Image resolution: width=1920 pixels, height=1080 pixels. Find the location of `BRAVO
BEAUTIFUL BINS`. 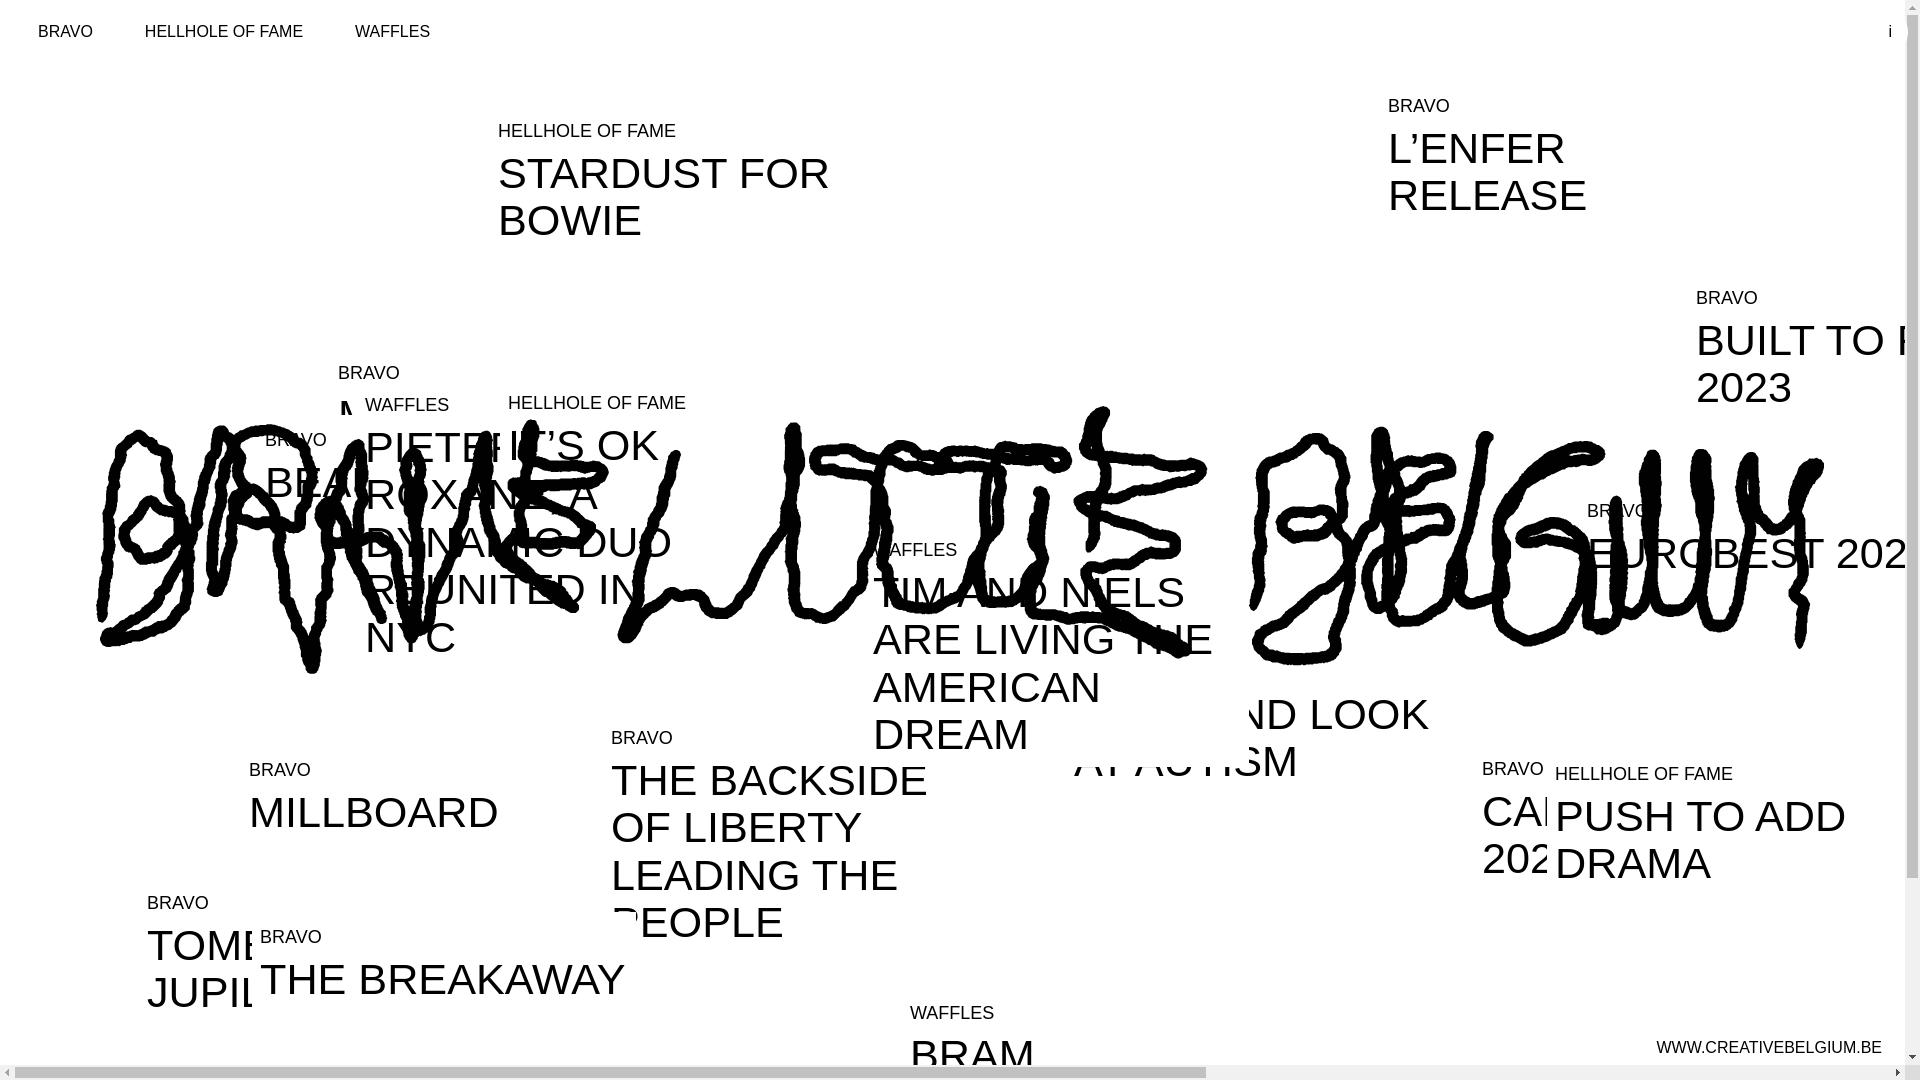

BRAVO
BEAUTIFUL BINS is located at coordinates (449, 464).